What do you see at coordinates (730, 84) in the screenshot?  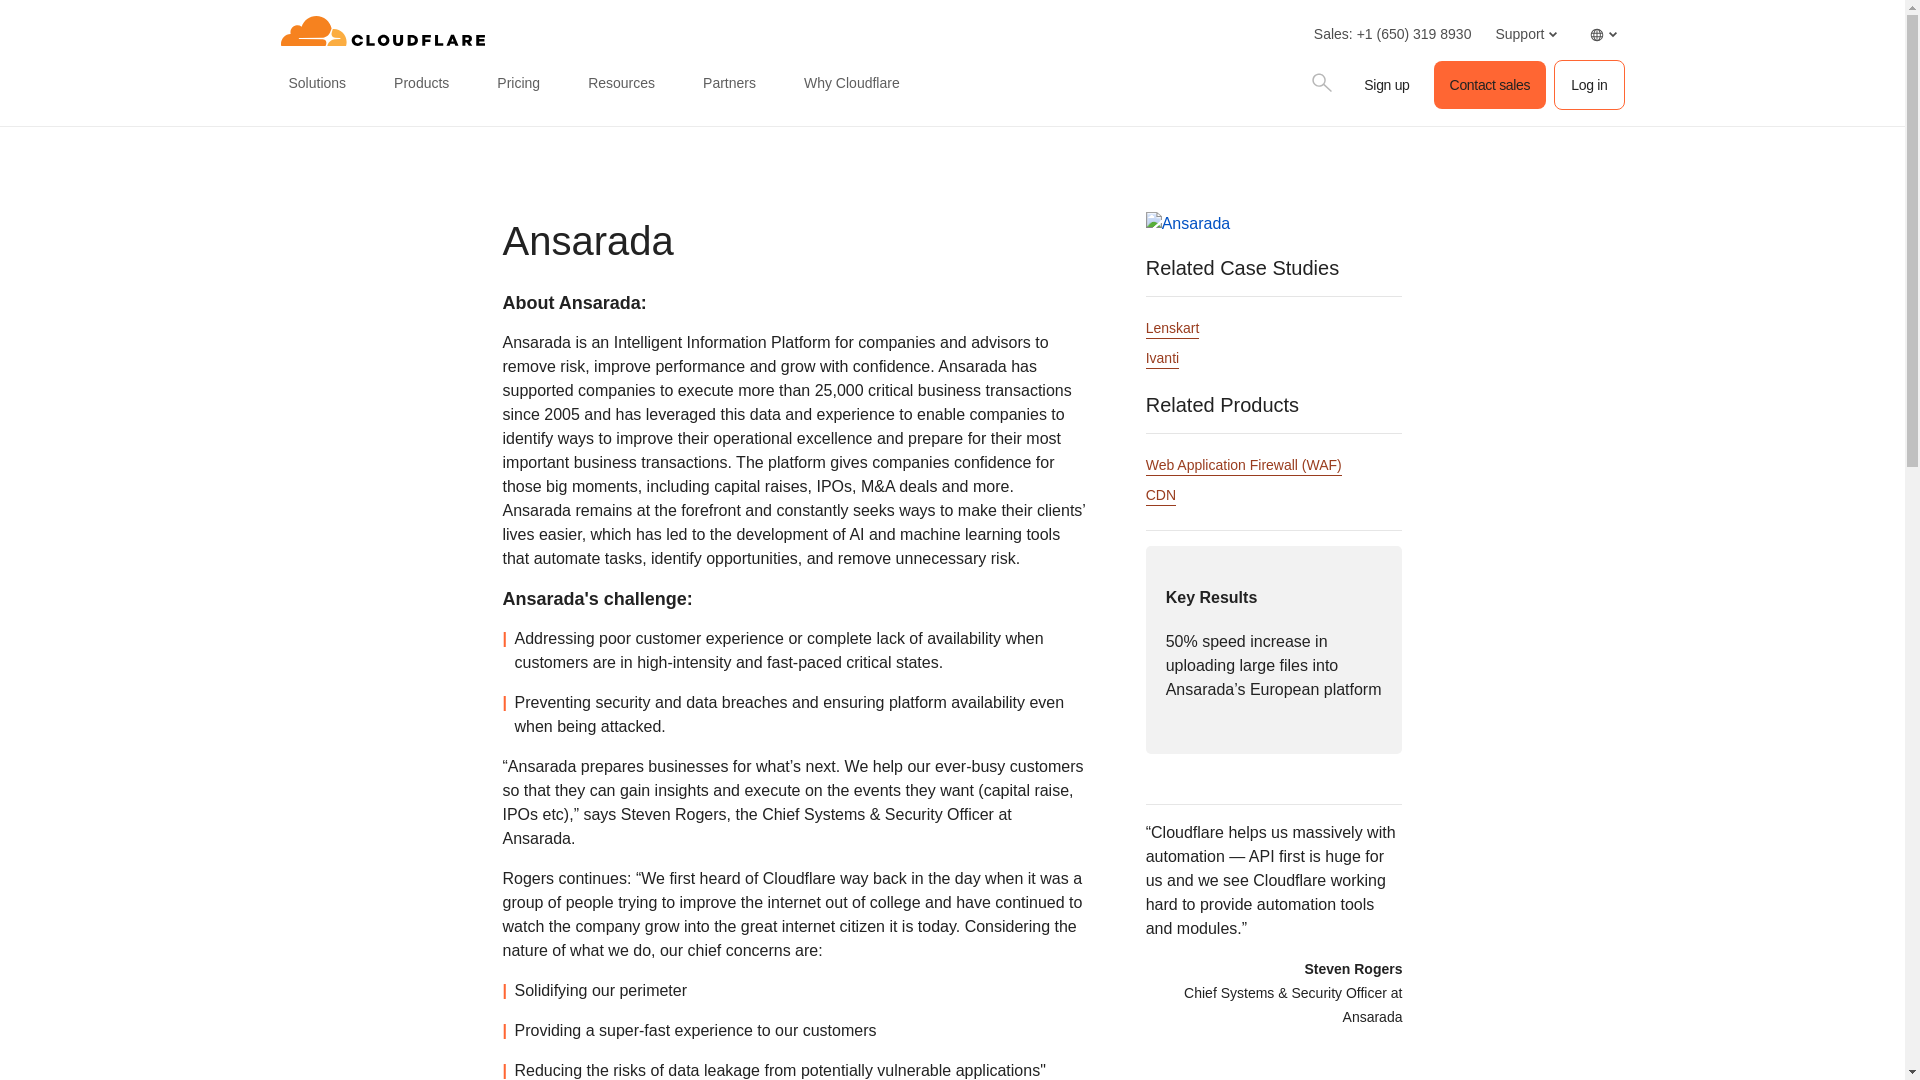 I see `Partners` at bounding box center [730, 84].